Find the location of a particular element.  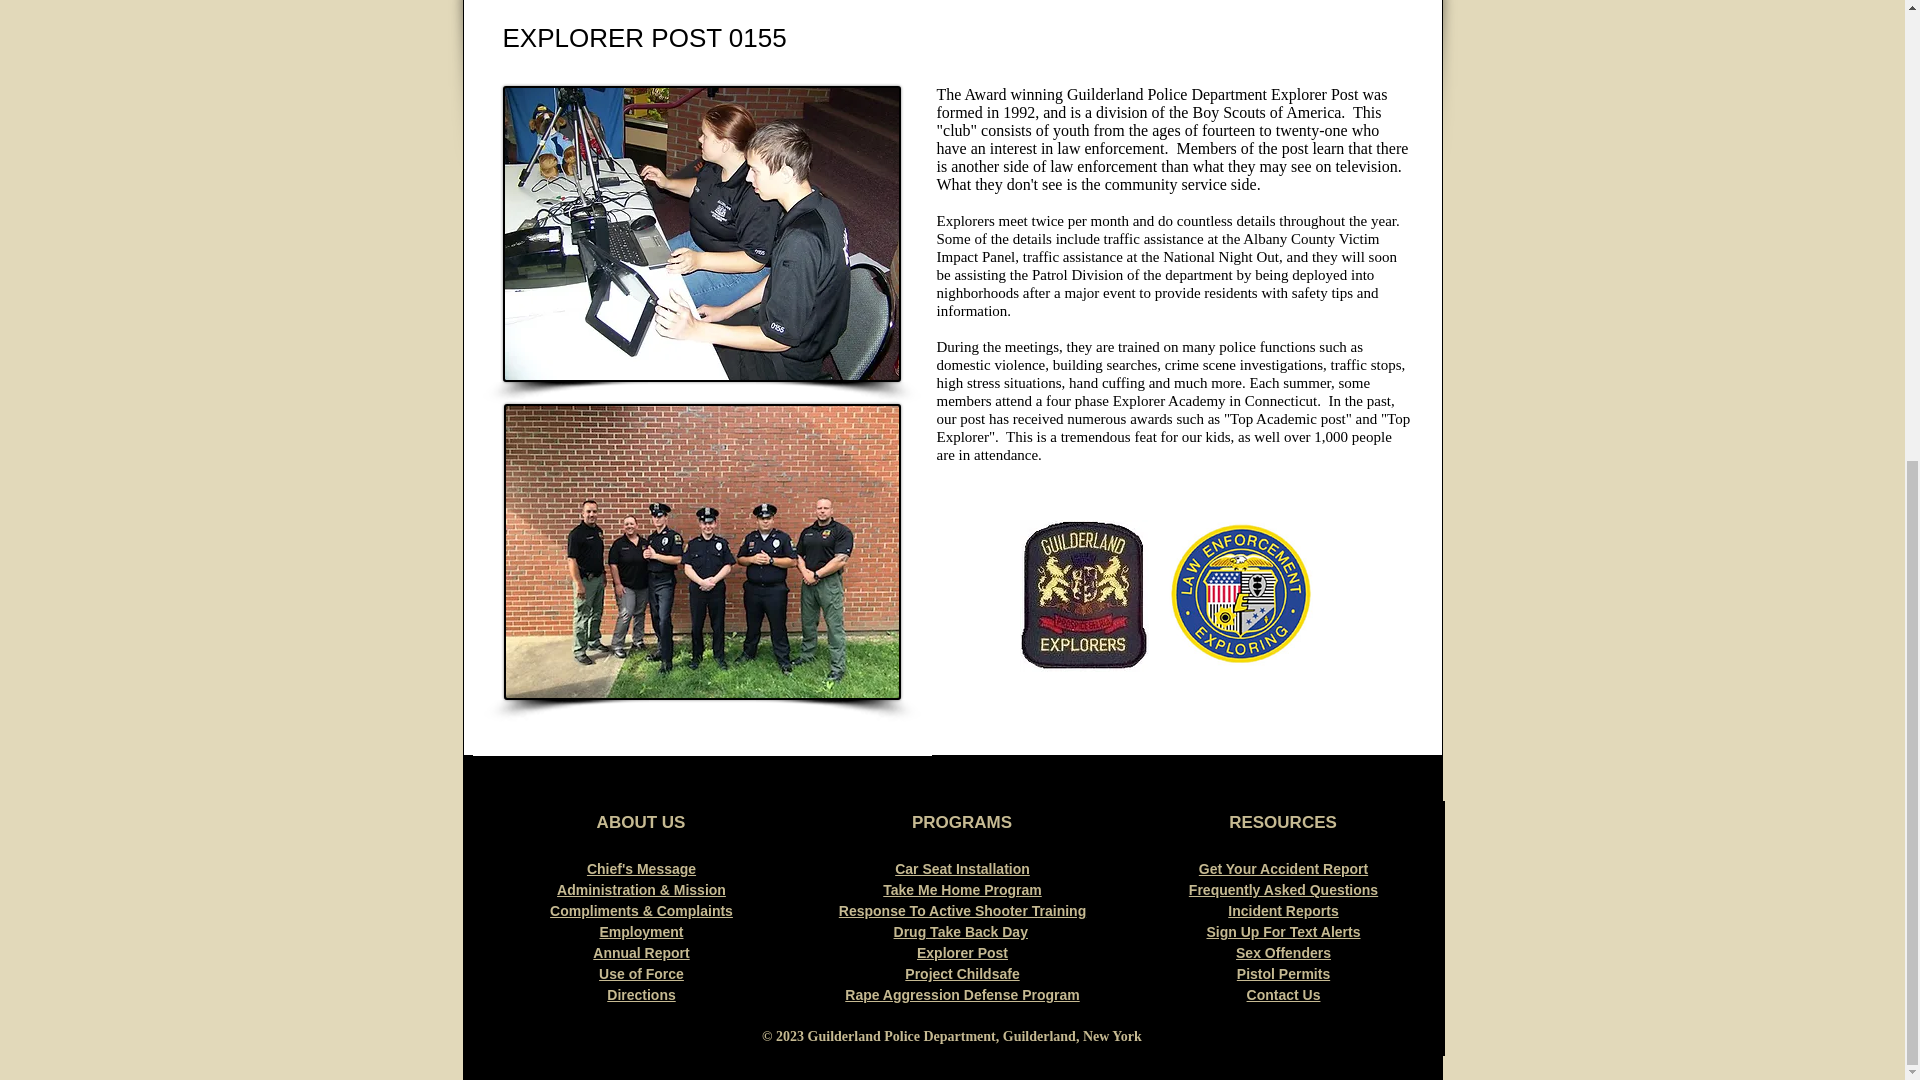

exploring.jpg is located at coordinates (1241, 594).